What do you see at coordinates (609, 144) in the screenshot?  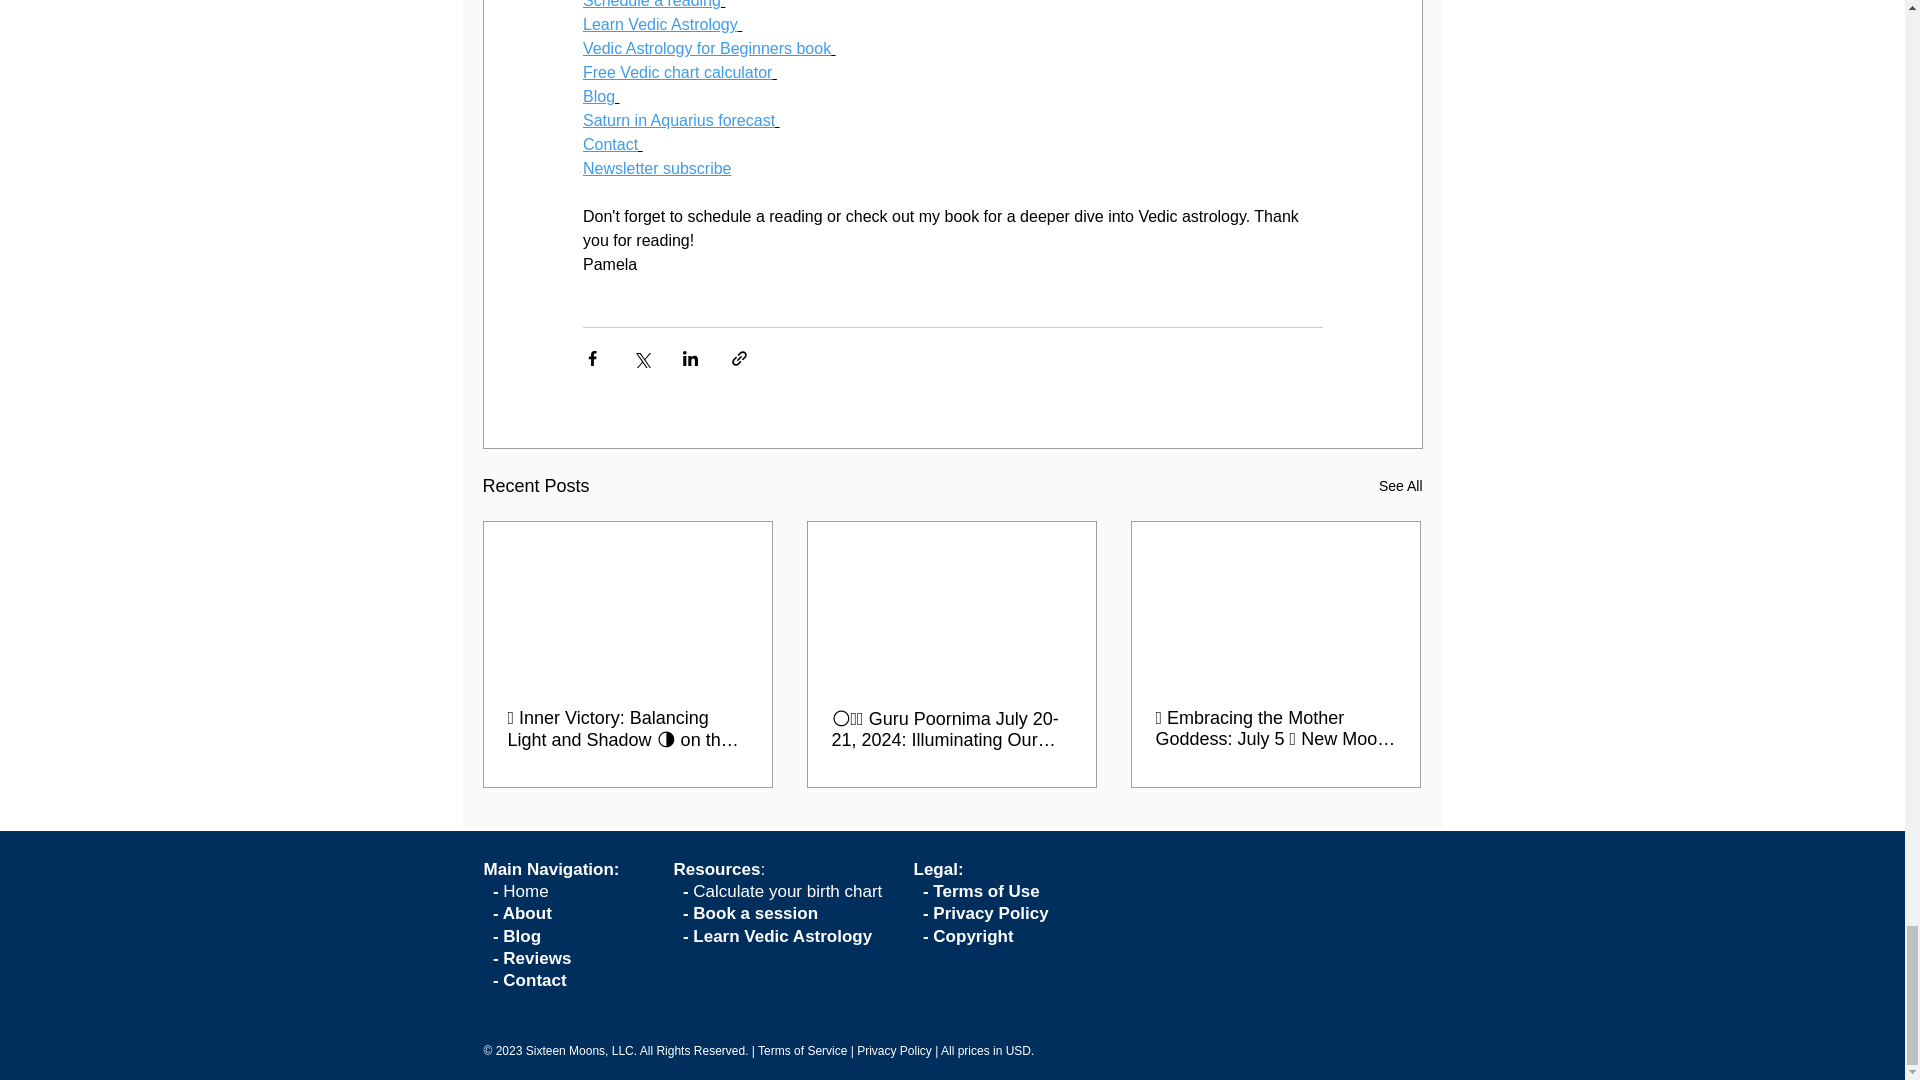 I see `Contact` at bounding box center [609, 144].